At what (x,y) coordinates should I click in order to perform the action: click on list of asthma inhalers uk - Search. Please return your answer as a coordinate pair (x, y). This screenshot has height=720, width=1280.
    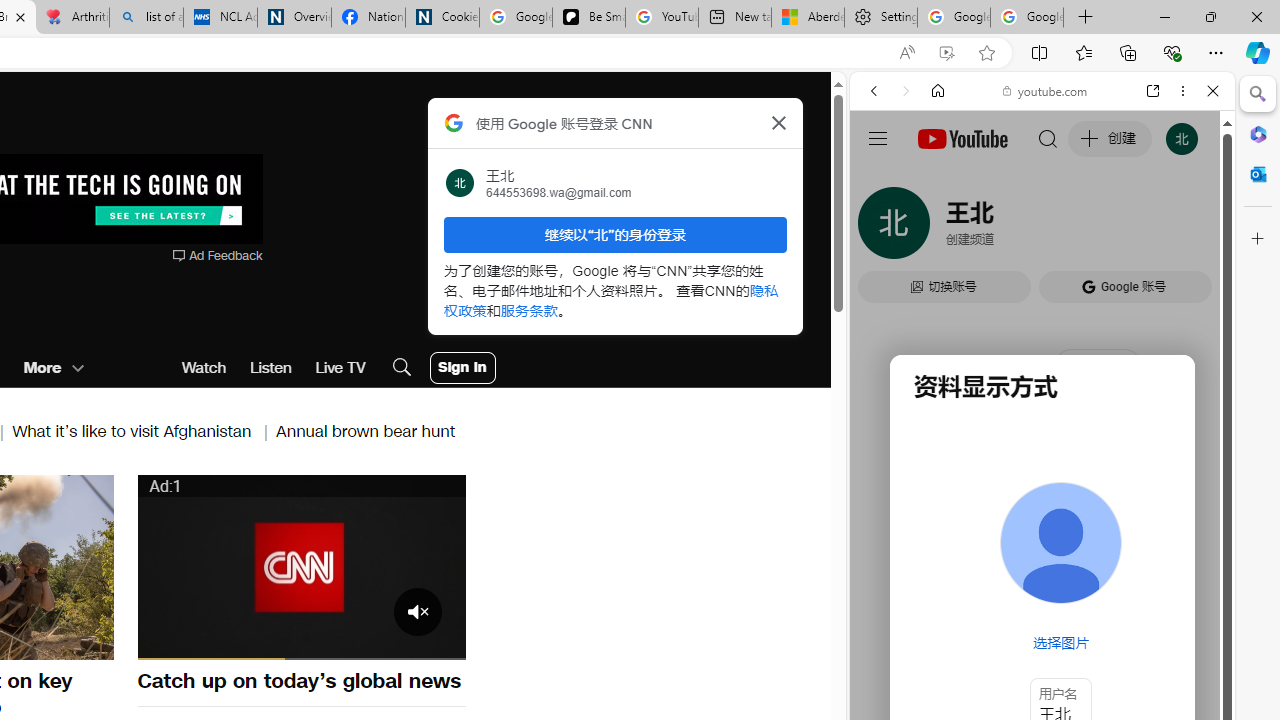
    Looking at the image, I should click on (146, 18).